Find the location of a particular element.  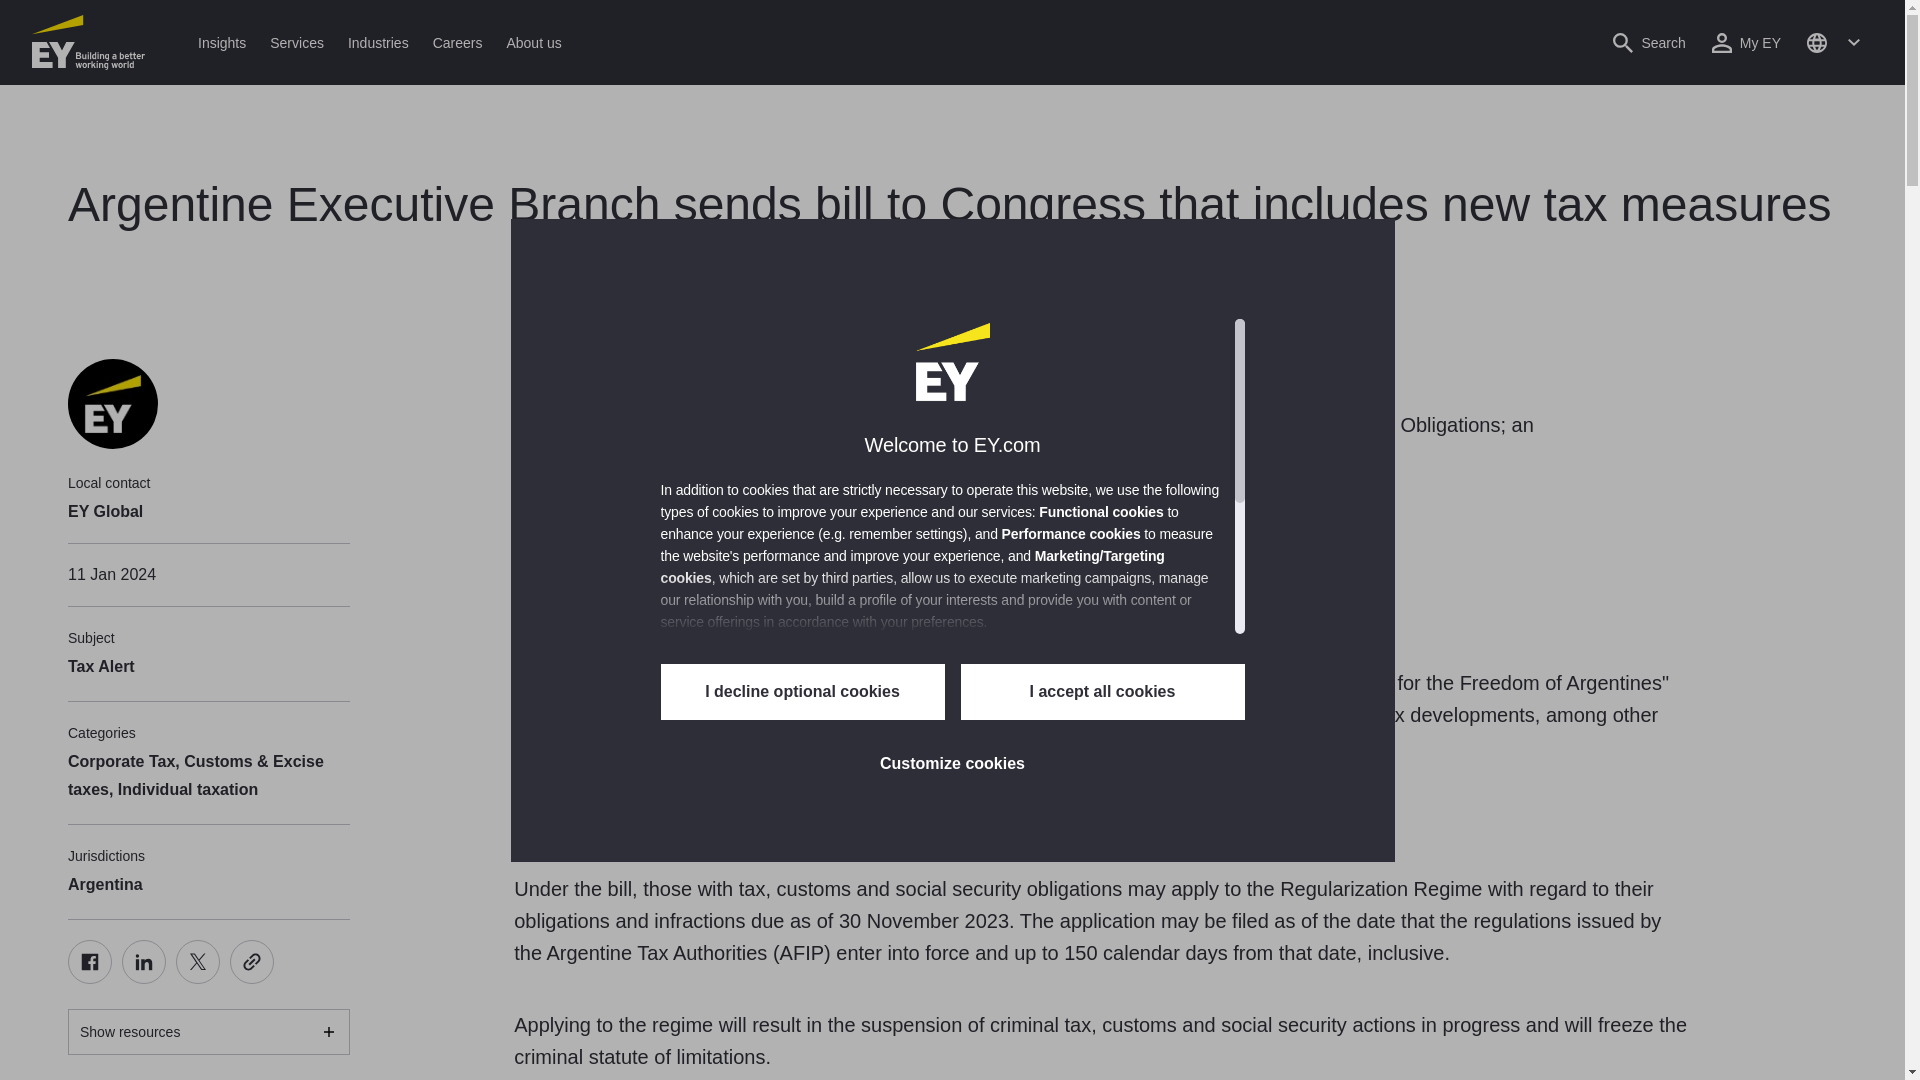

Copy link is located at coordinates (252, 961).